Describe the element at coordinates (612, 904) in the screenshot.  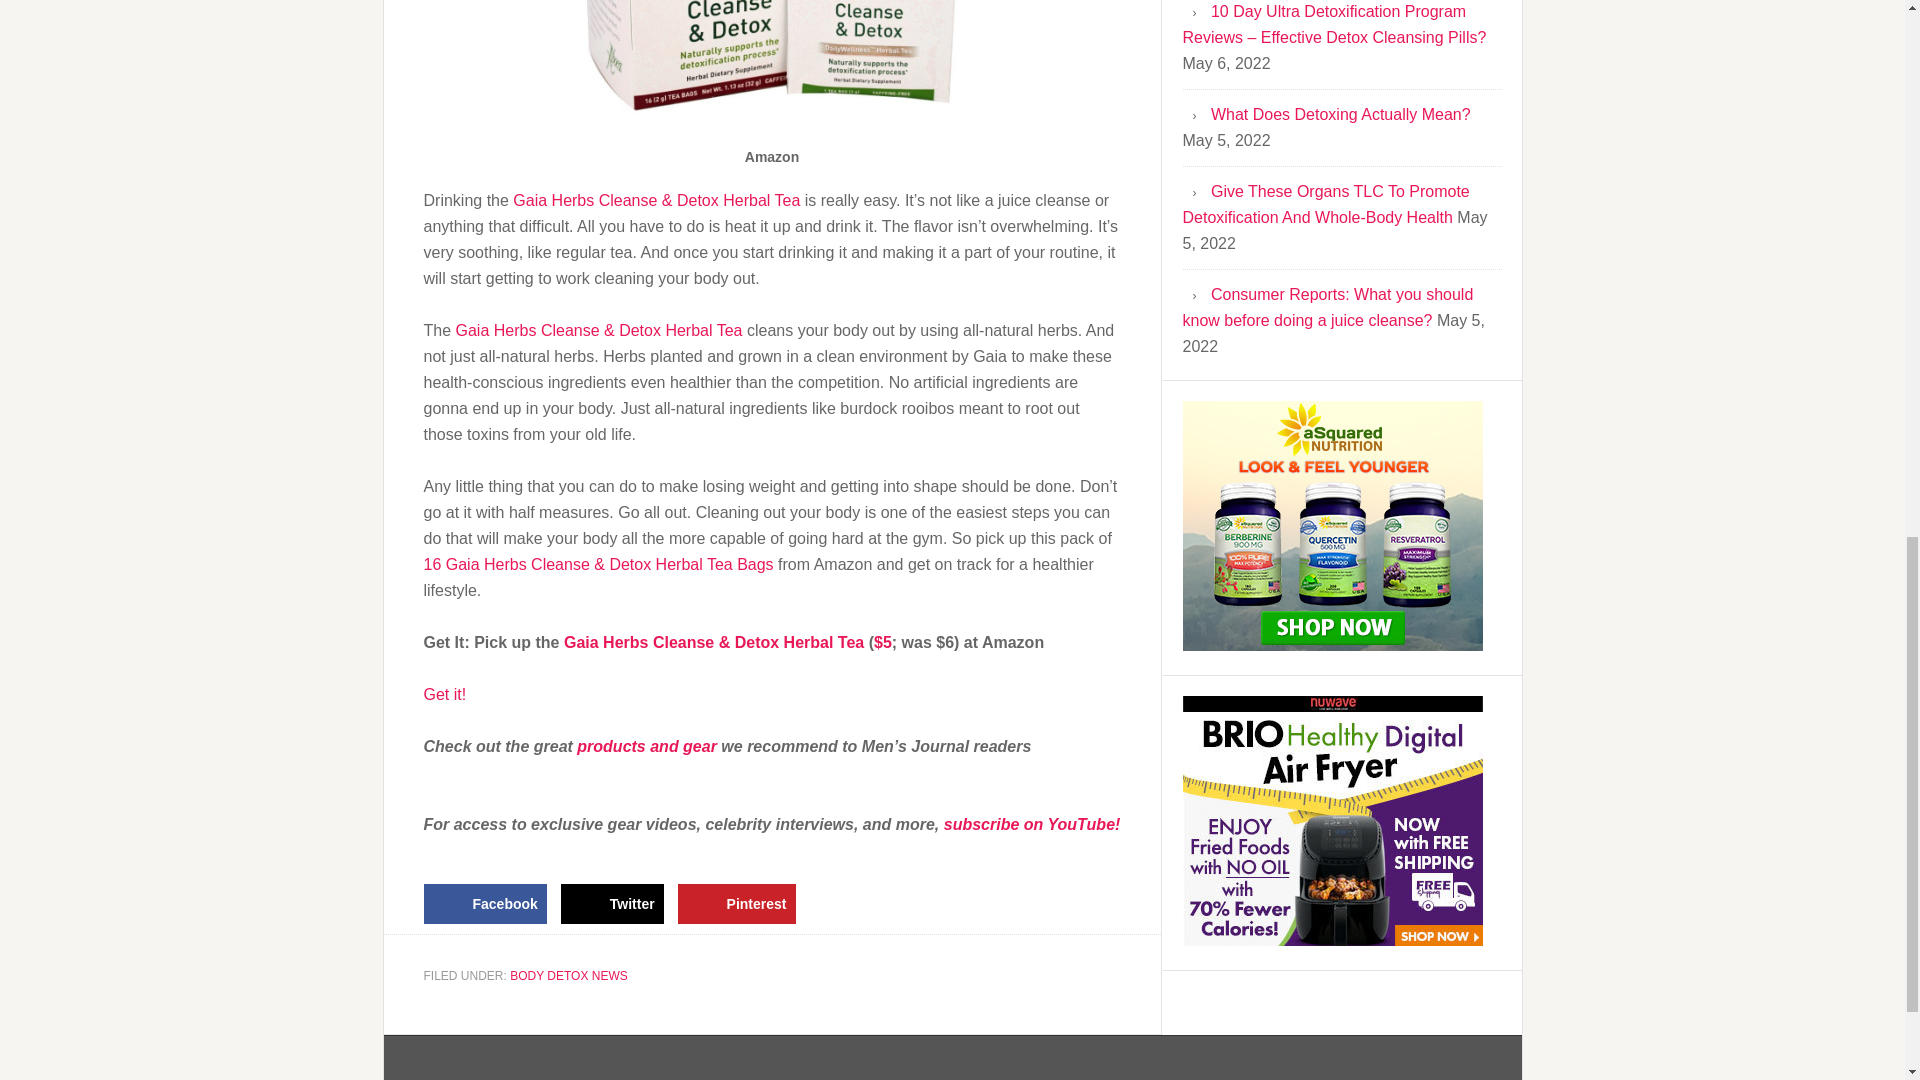
I see `Share on X` at that location.